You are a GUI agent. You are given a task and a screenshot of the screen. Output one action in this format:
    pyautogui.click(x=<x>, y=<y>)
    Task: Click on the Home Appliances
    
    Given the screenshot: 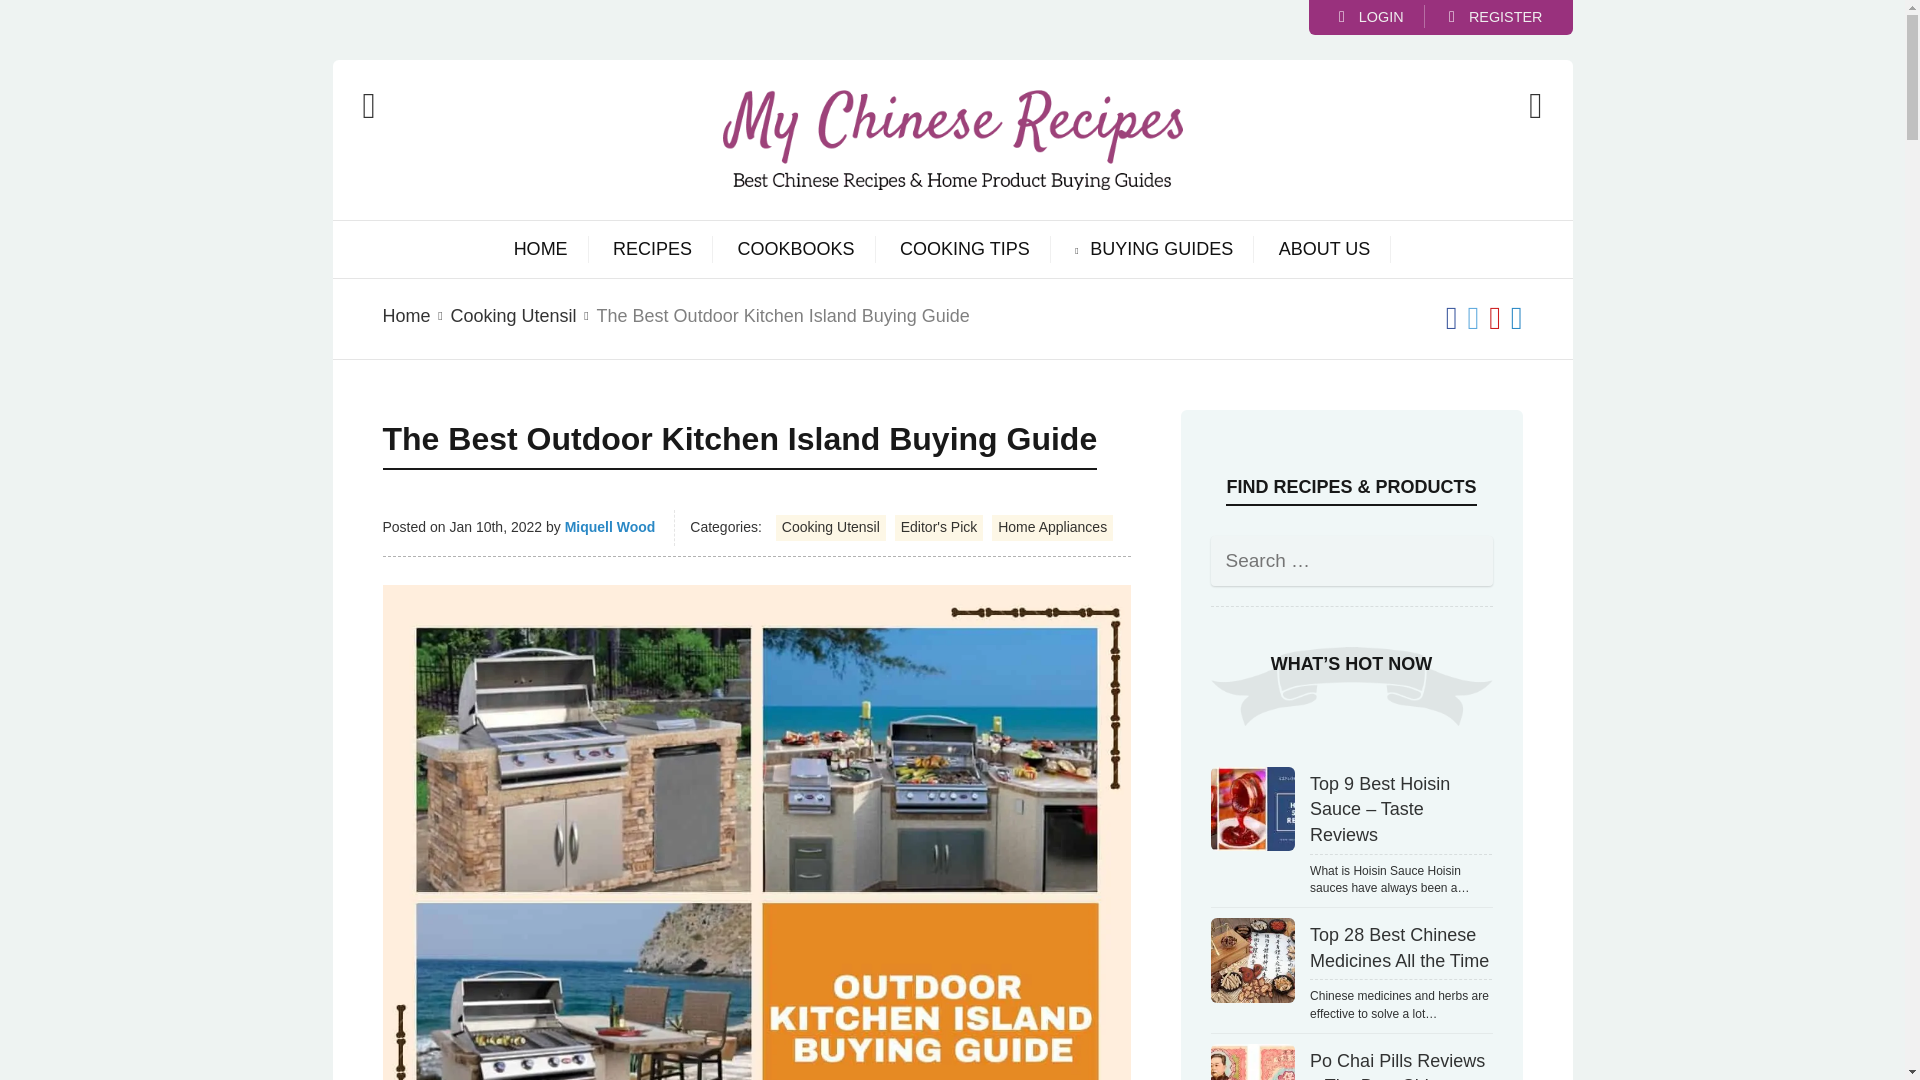 What is the action you would take?
    pyautogui.click(x=1052, y=528)
    